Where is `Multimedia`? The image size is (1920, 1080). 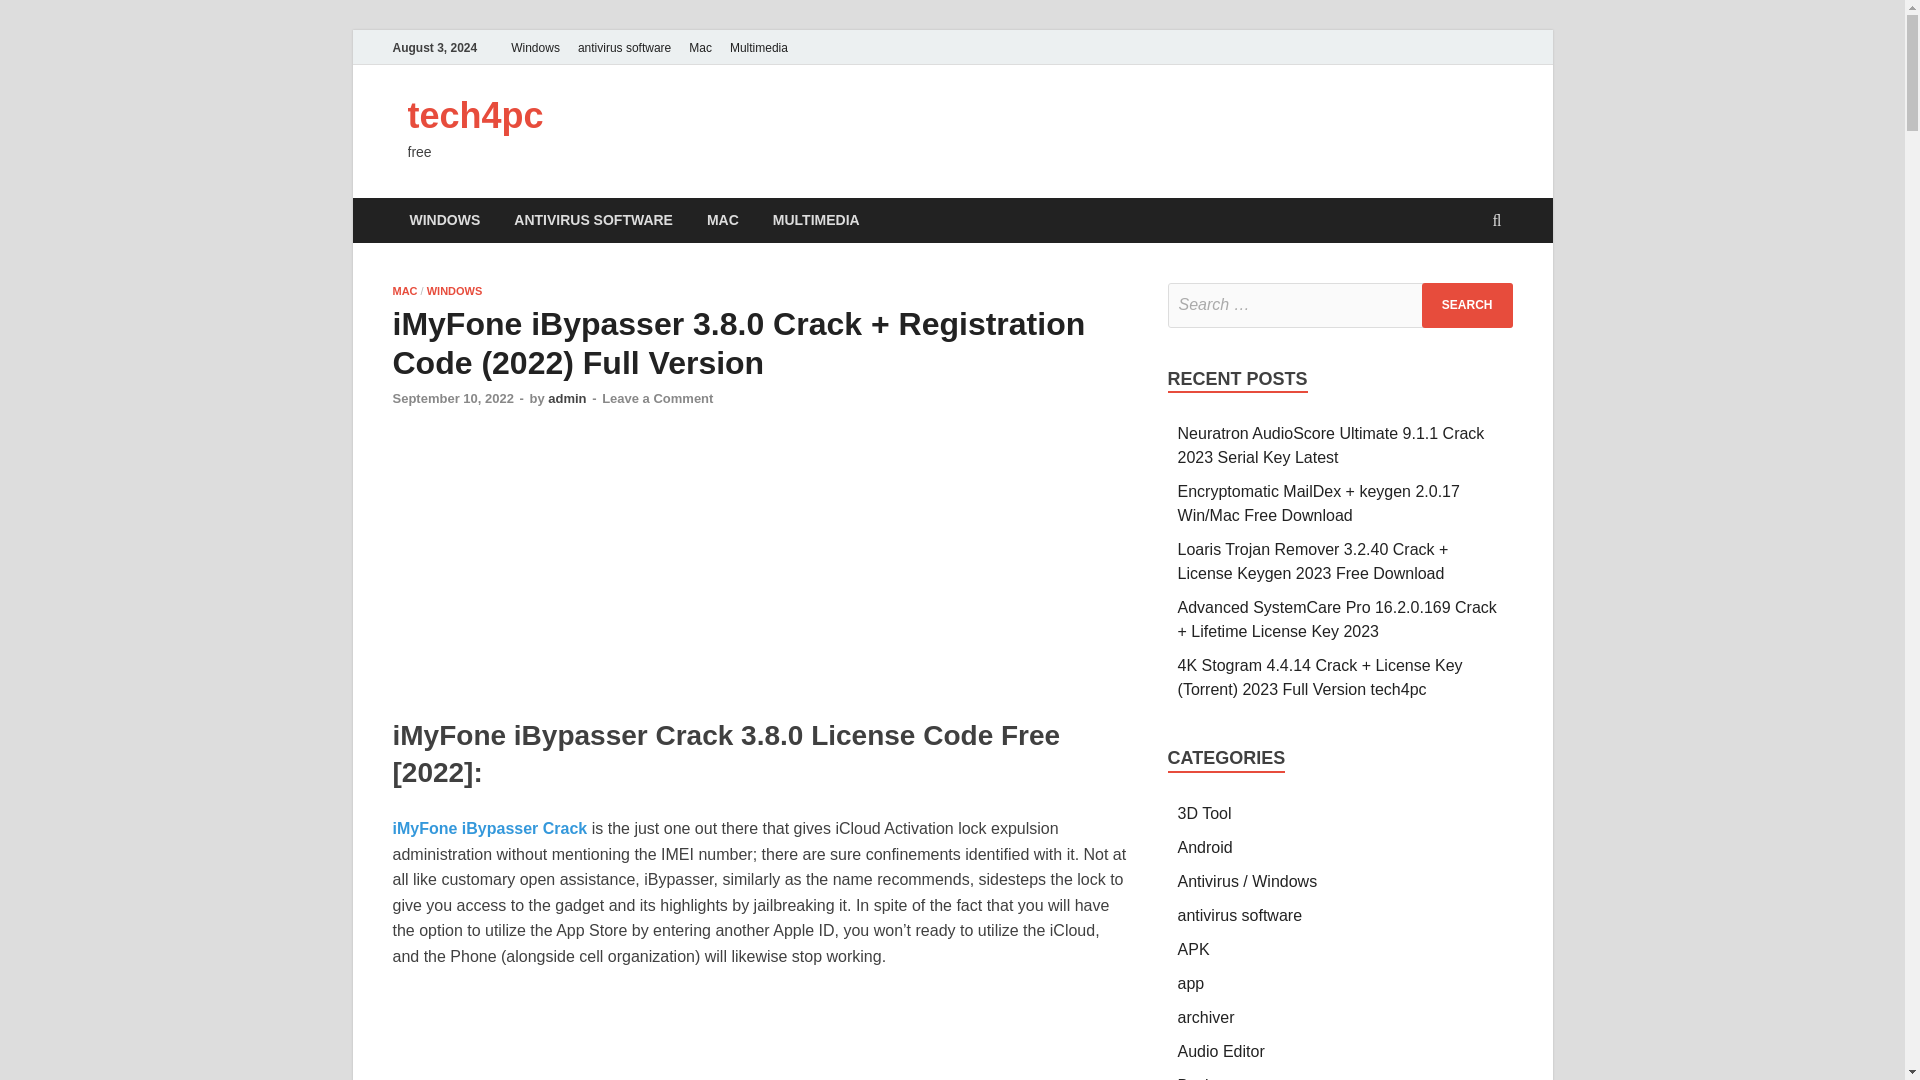
Multimedia is located at coordinates (758, 47).